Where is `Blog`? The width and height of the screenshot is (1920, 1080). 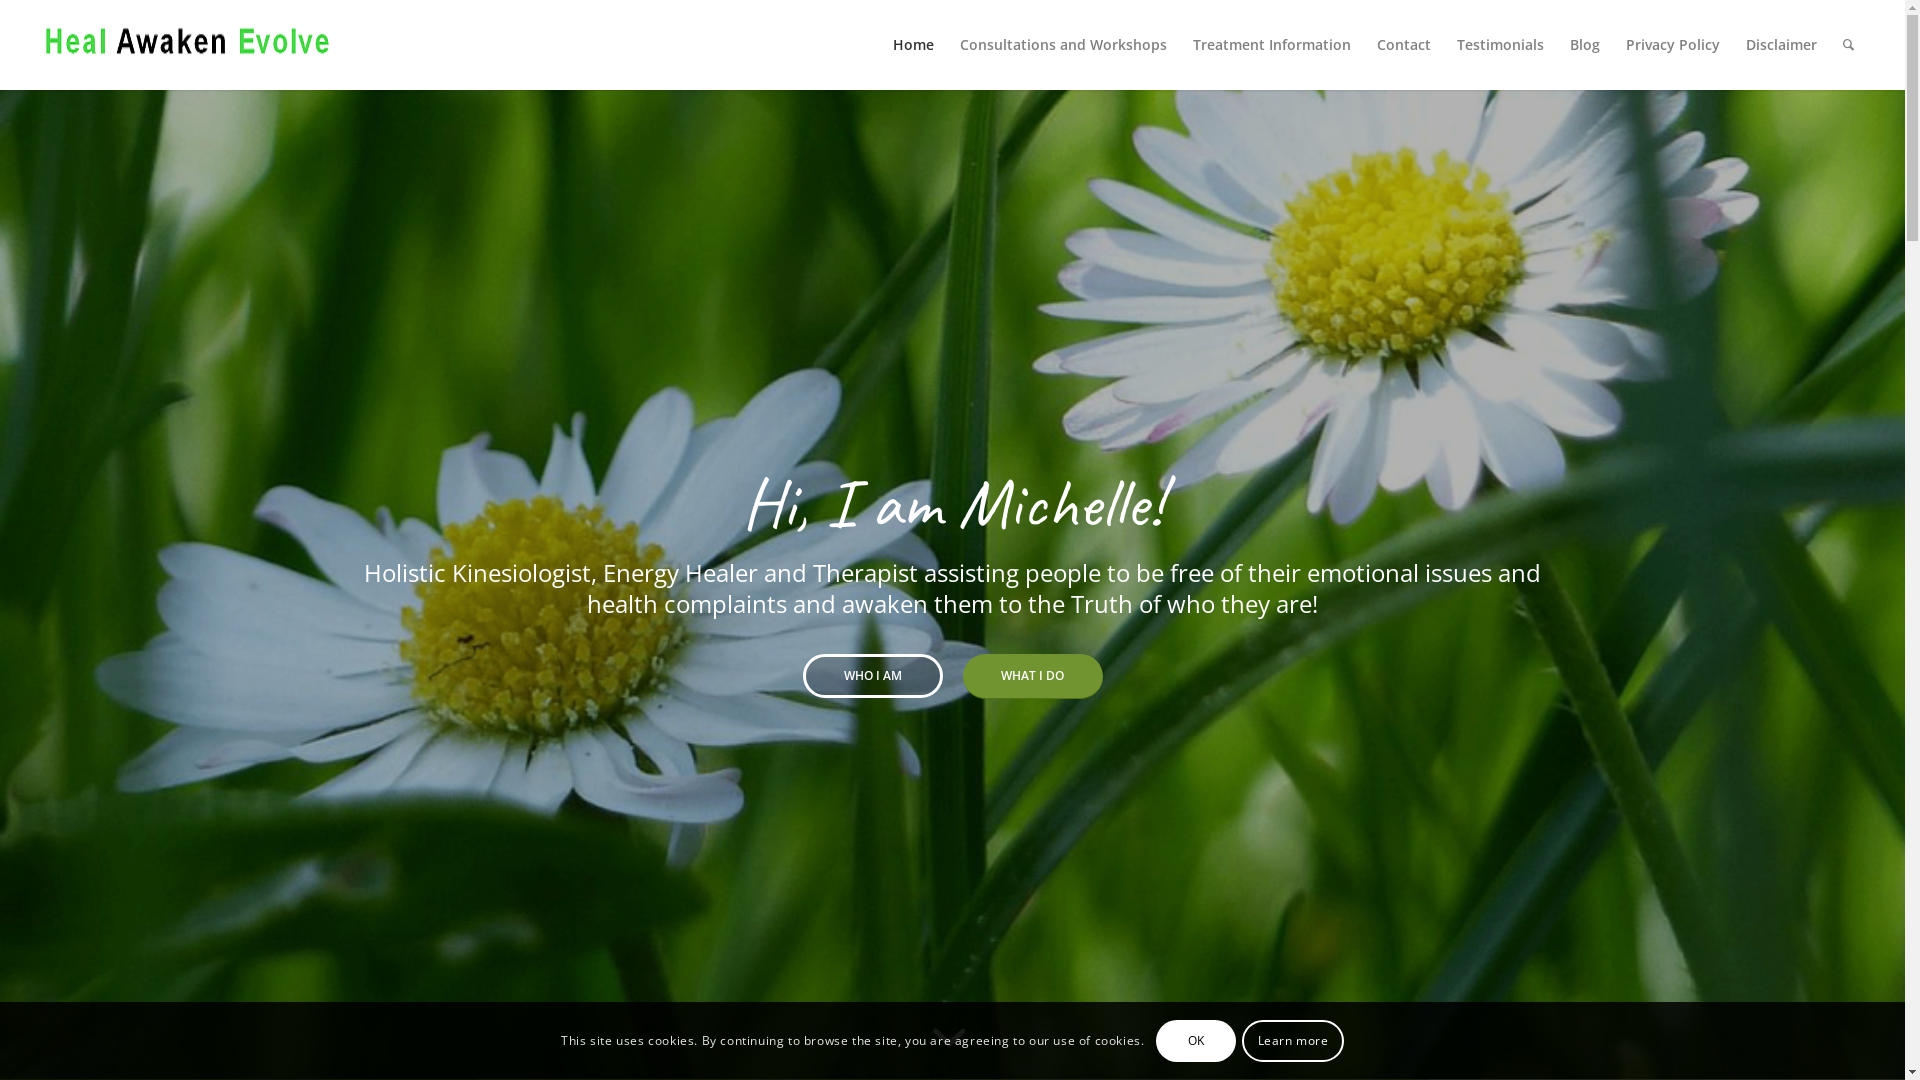
Blog is located at coordinates (1585, 45).